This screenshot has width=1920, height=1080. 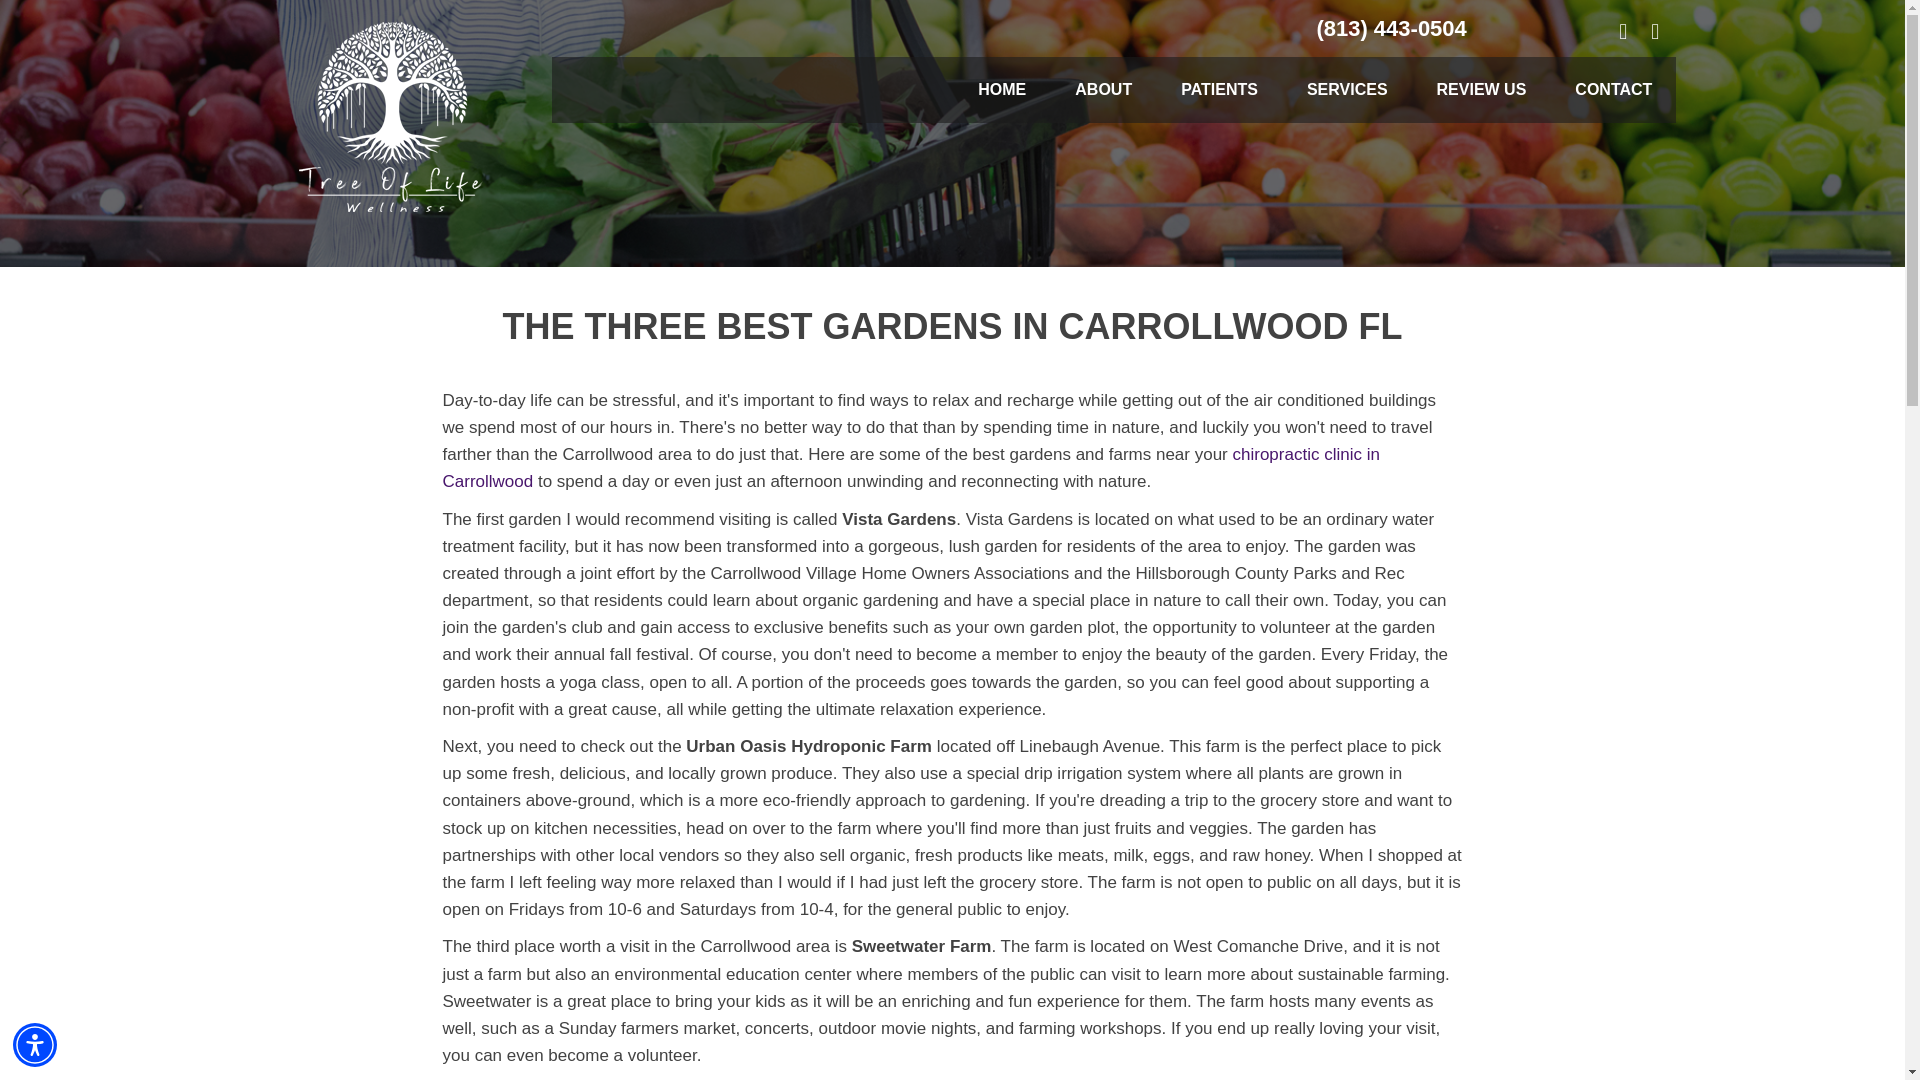 What do you see at coordinates (1002, 90) in the screenshot?
I see `HOME` at bounding box center [1002, 90].